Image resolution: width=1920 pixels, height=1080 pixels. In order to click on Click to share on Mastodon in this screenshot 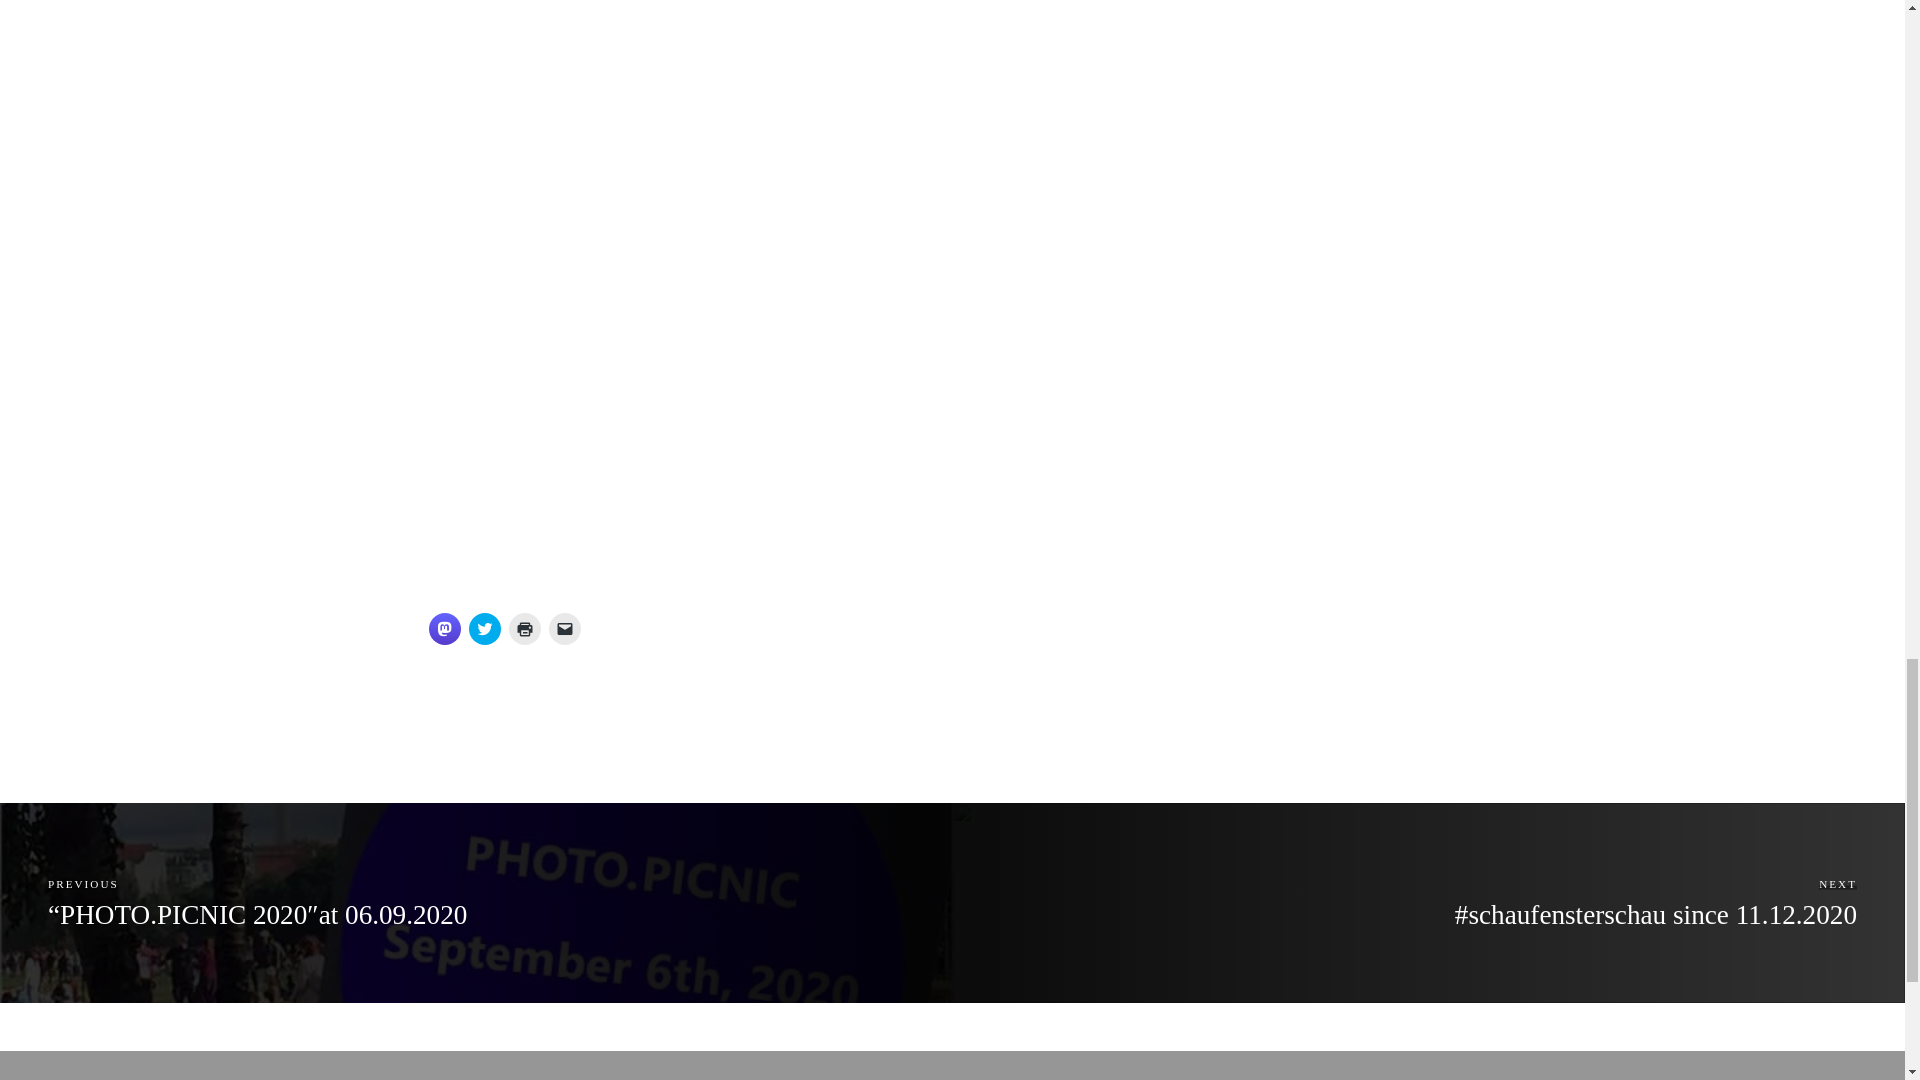, I will do `click(444, 628)`.